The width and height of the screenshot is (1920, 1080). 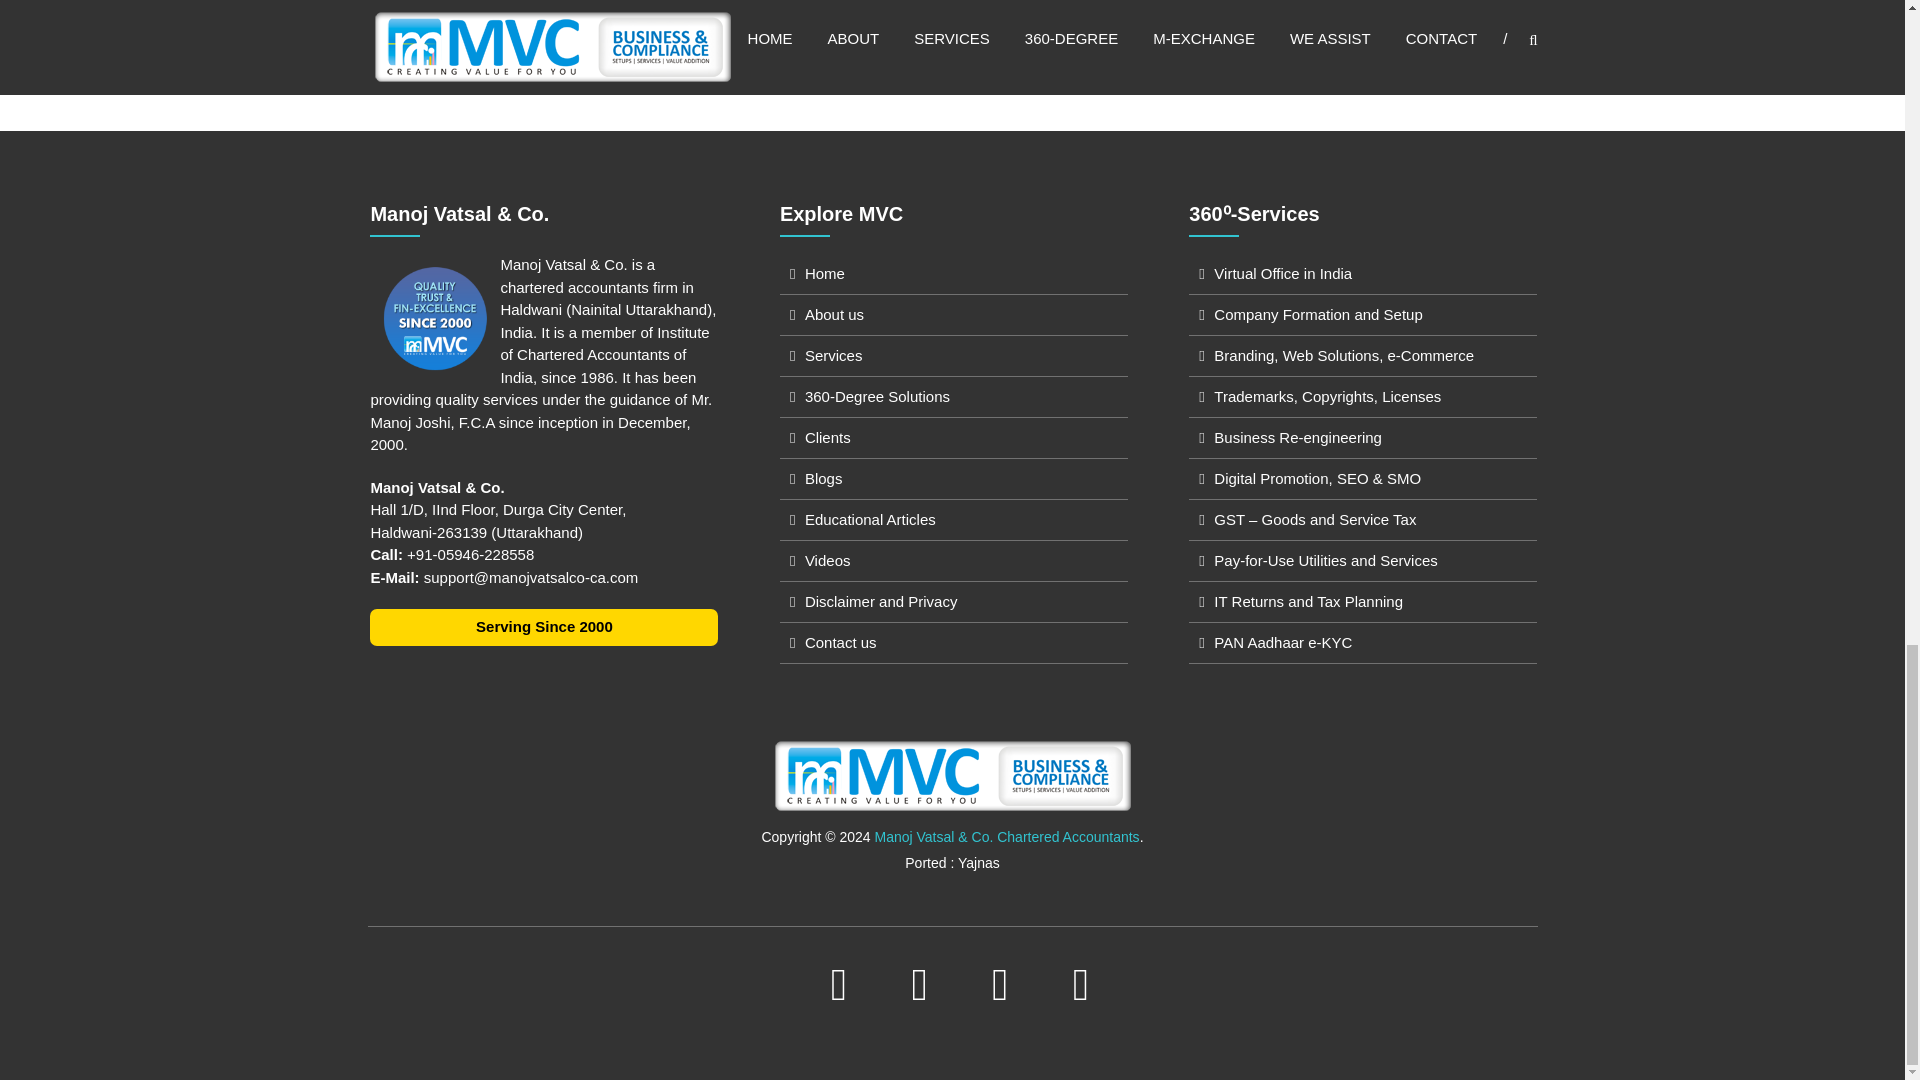 I want to click on About us, so click(x=834, y=314).